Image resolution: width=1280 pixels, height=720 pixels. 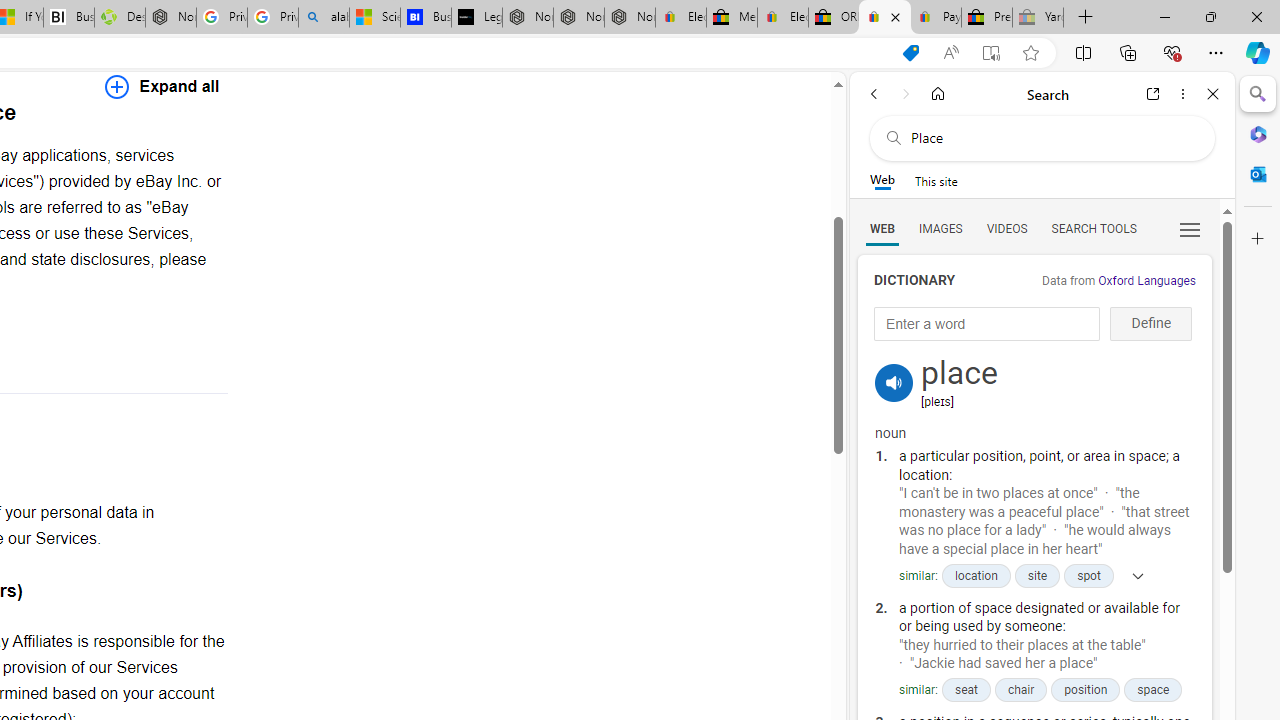 What do you see at coordinates (1052, 138) in the screenshot?
I see `Search the web` at bounding box center [1052, 138].